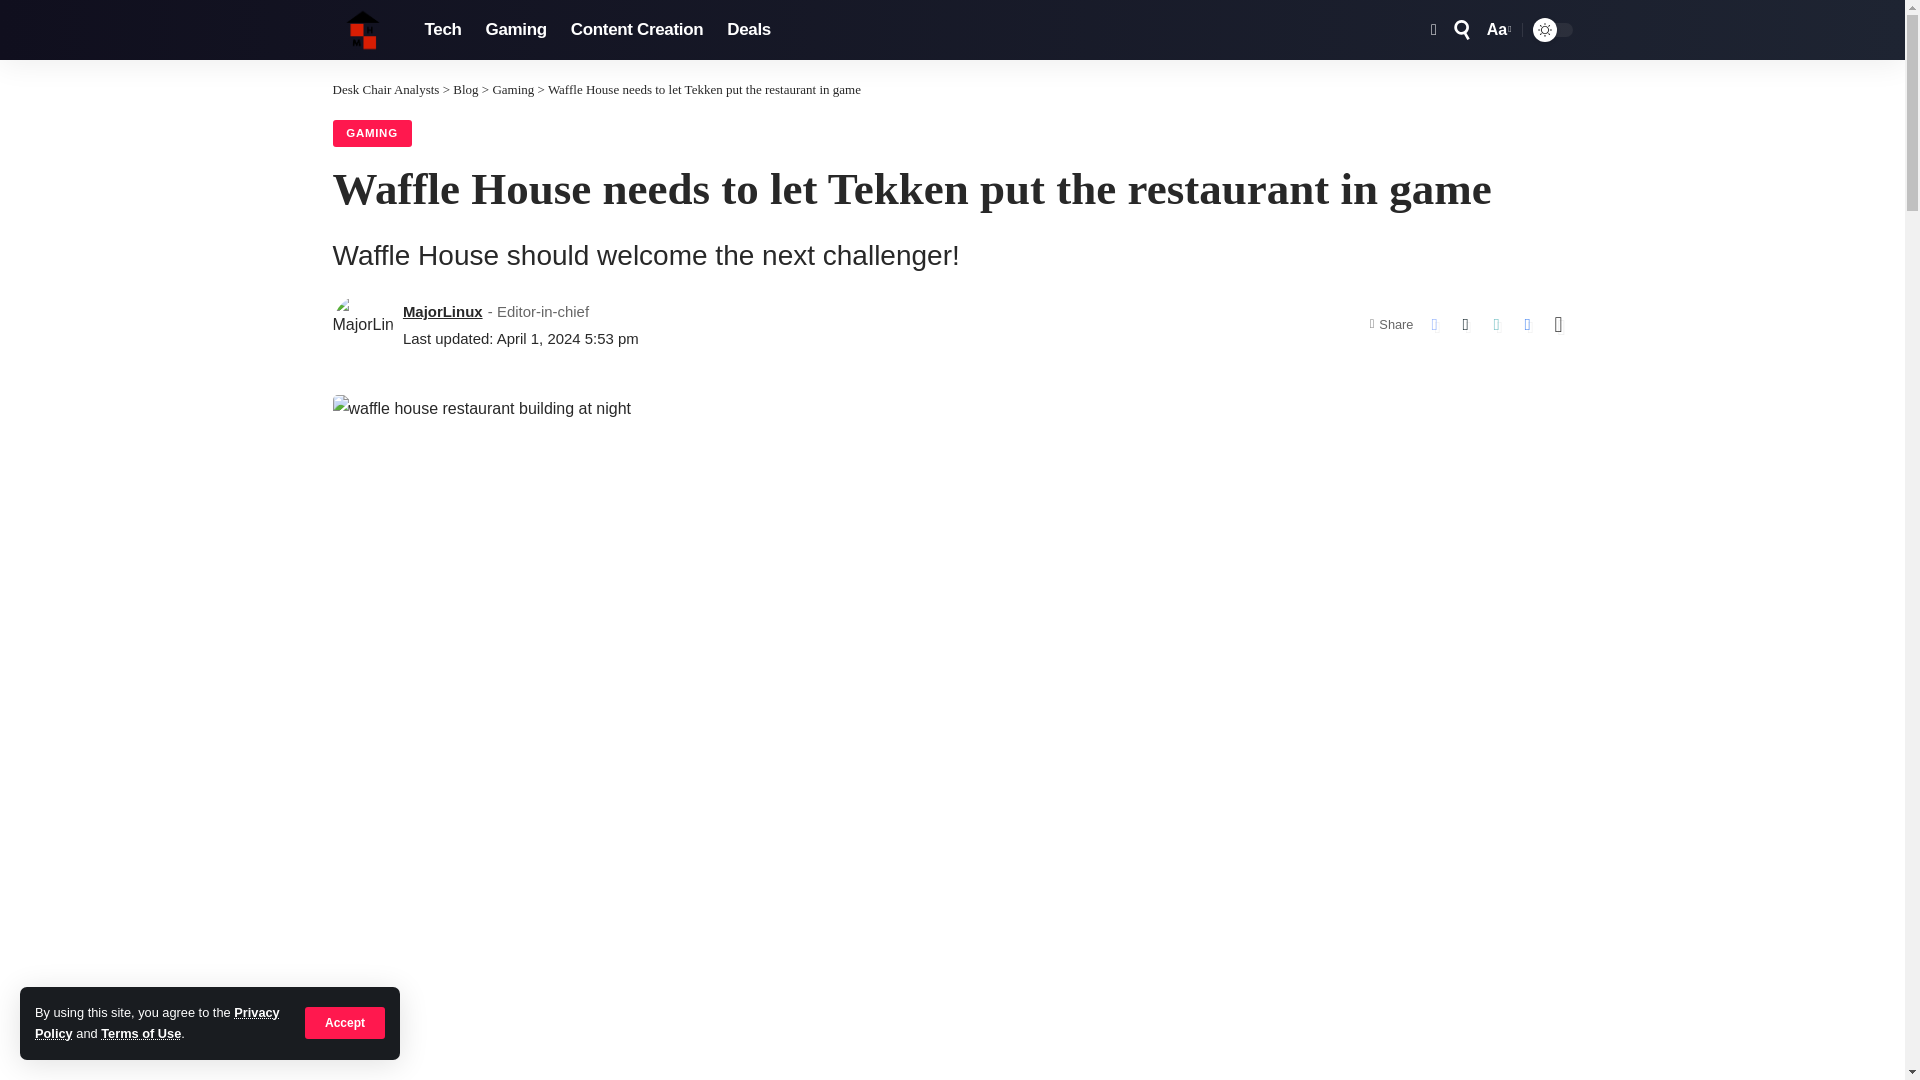 This screenshot has height=1080, width=1920. What do you see at coordinates (748, 30) in the screenshot?
I see `Deals` at bounding box center [748, 30].